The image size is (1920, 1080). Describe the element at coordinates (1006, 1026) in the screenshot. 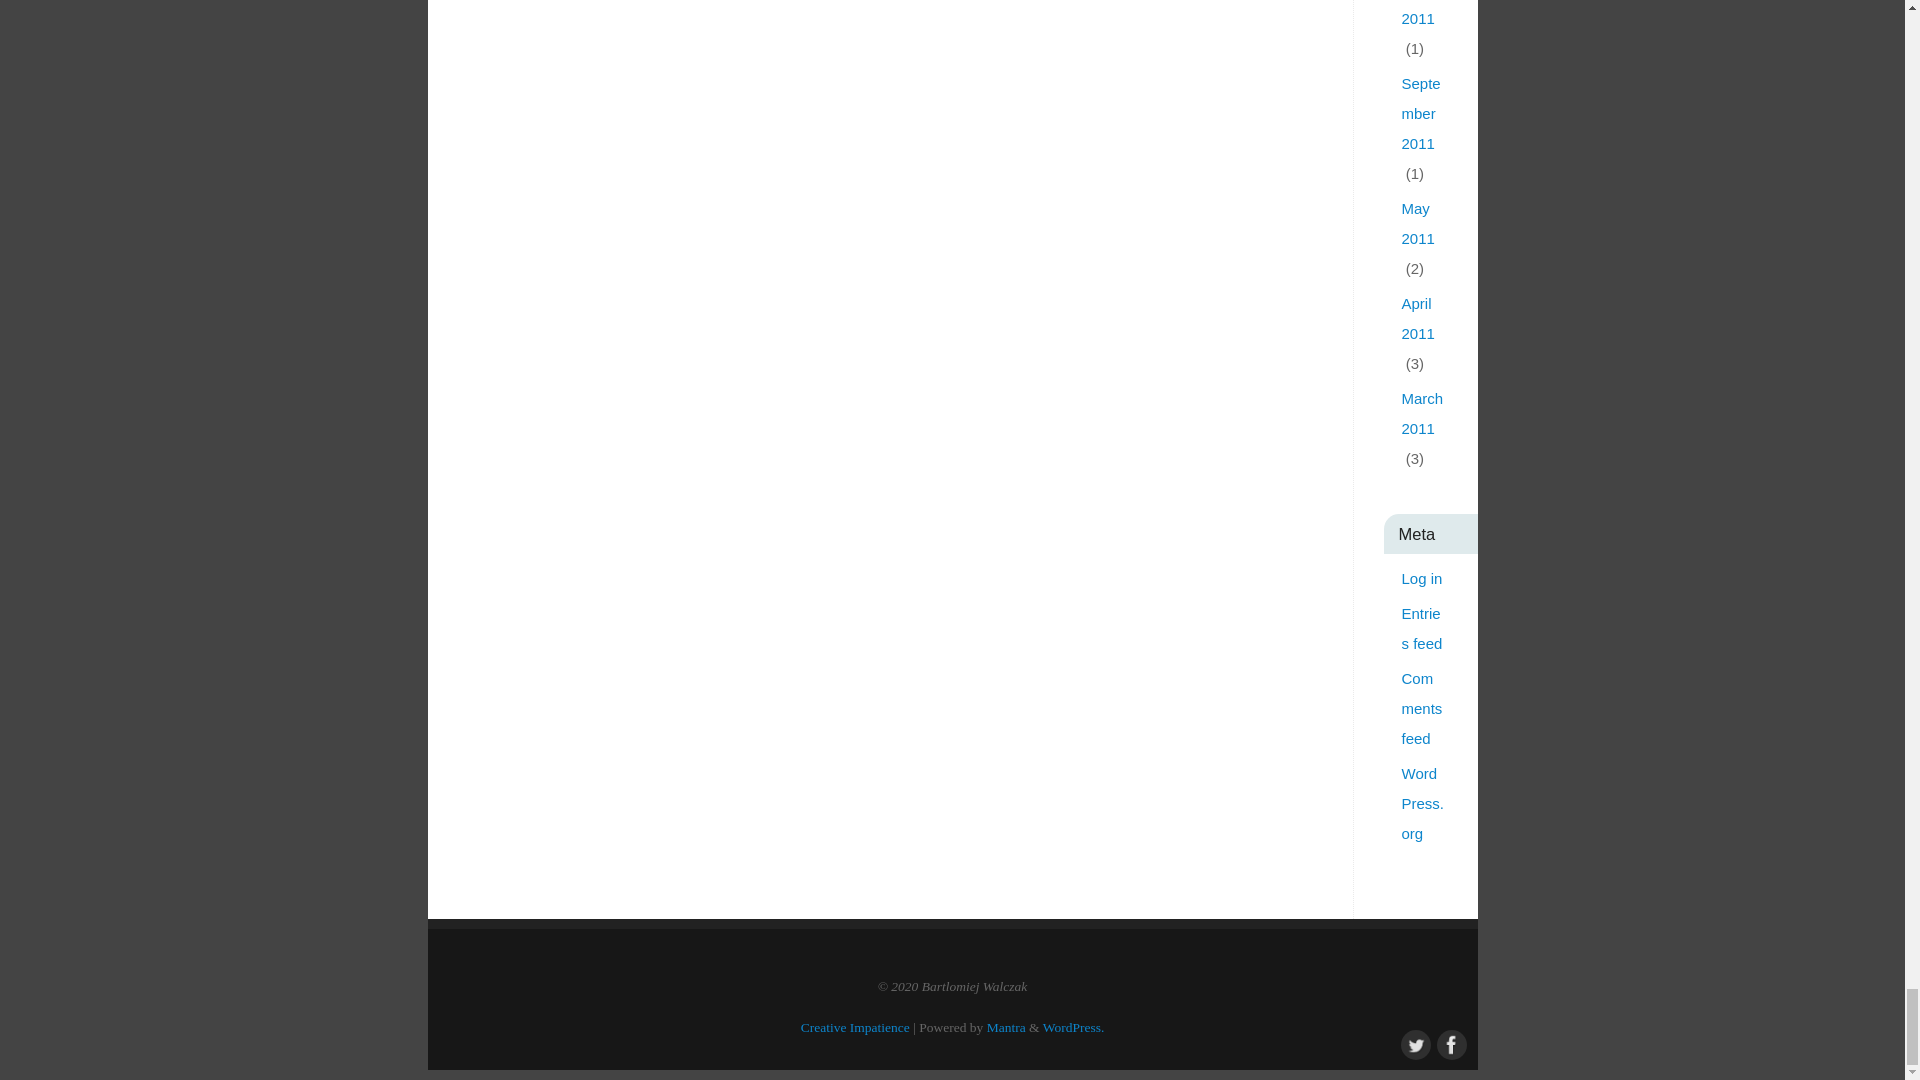

I see `Mantra Theme by Cryout Creations` at that location.